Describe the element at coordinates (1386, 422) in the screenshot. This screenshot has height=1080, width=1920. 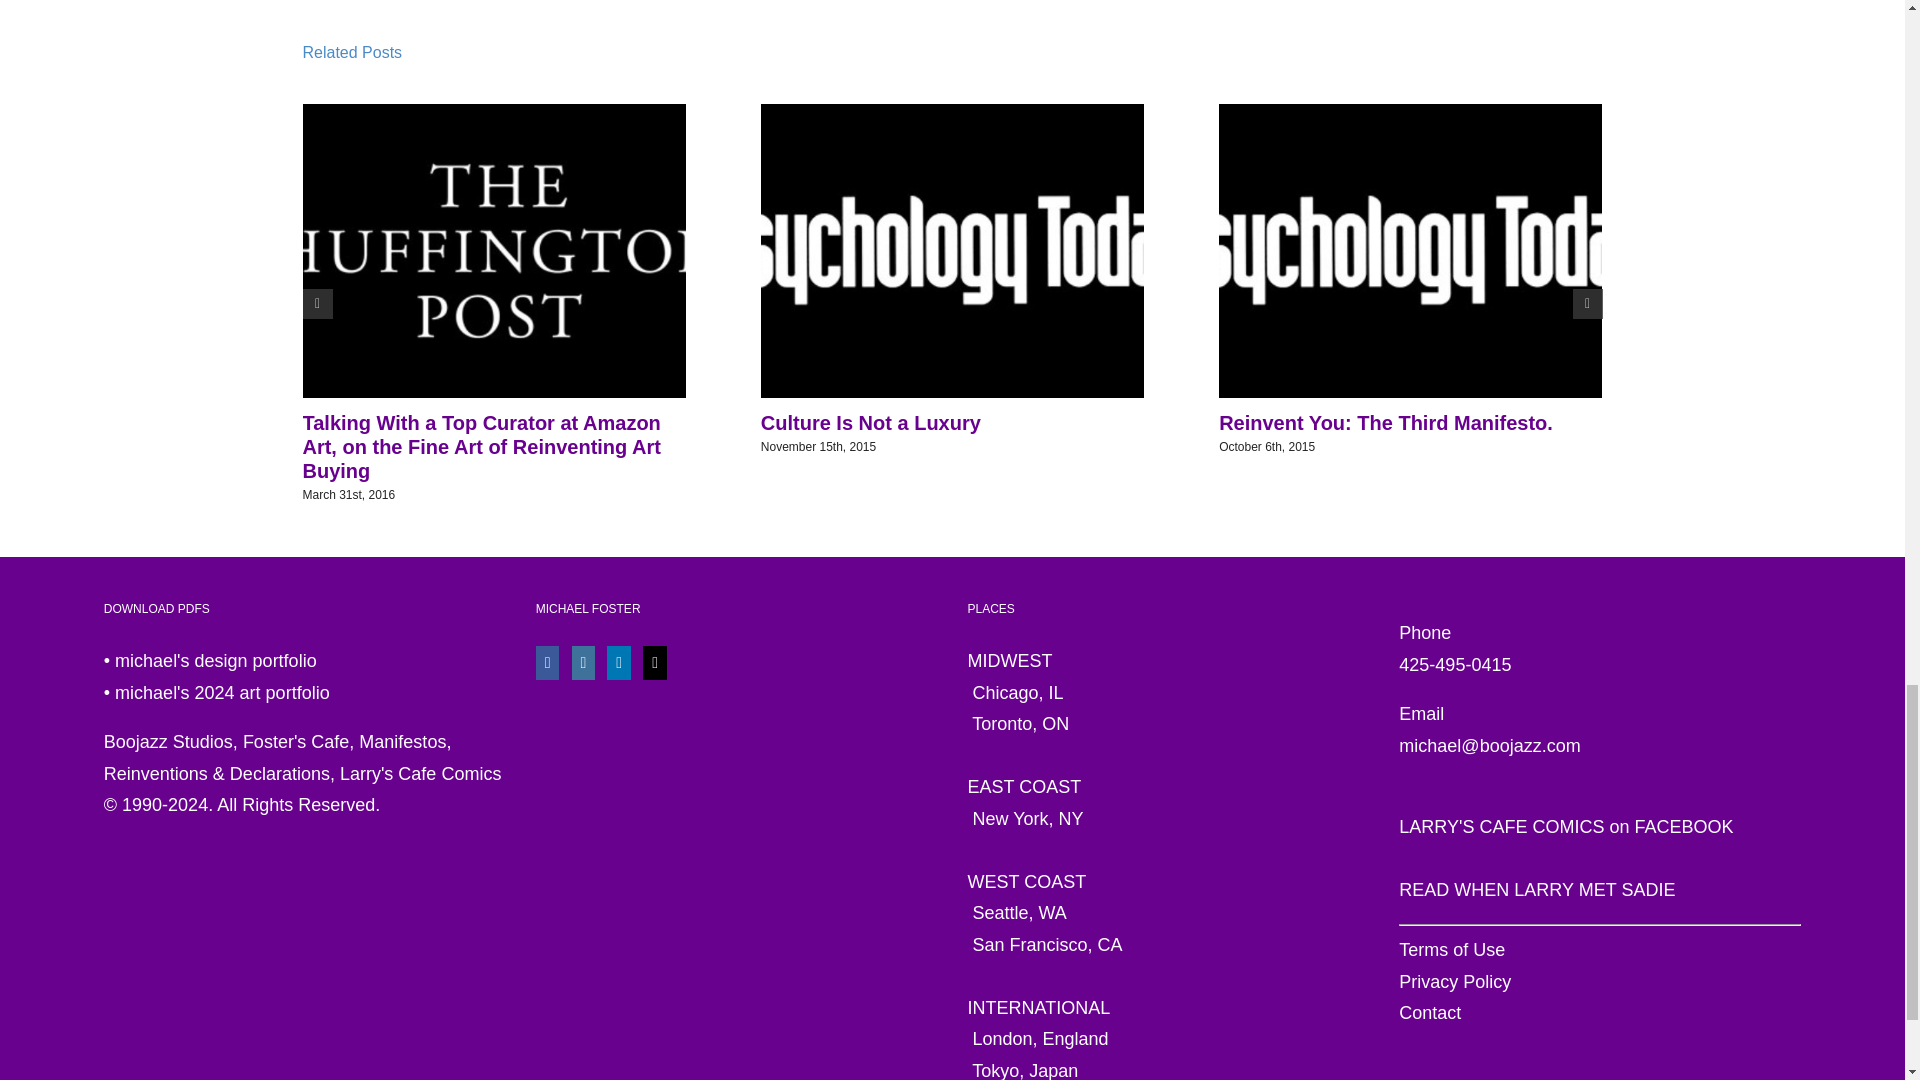
I see `Reinvent You: The Third Manifesto.` at that location.